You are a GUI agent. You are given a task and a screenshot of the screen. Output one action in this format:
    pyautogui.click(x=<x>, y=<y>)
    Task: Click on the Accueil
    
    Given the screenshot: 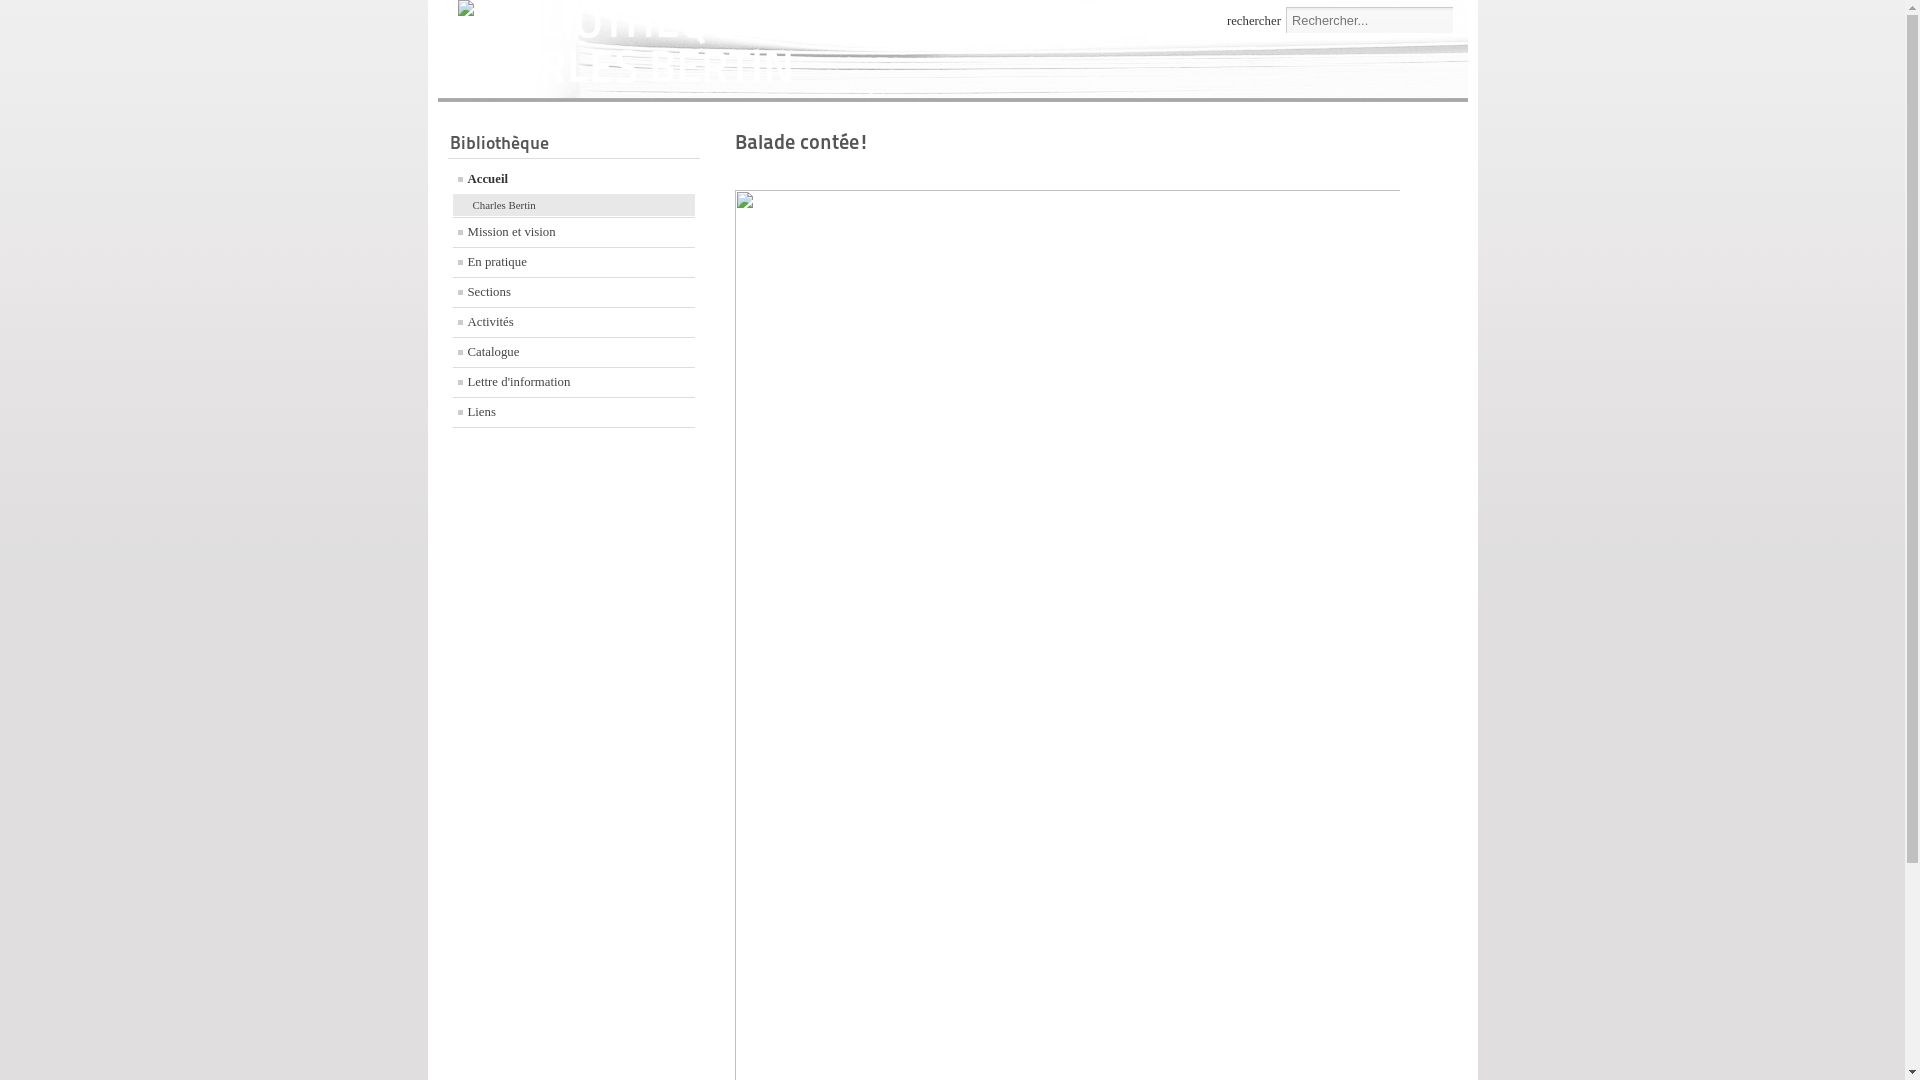 What is the action you would take?
    pyautogui.click(x=574, y=180)
    